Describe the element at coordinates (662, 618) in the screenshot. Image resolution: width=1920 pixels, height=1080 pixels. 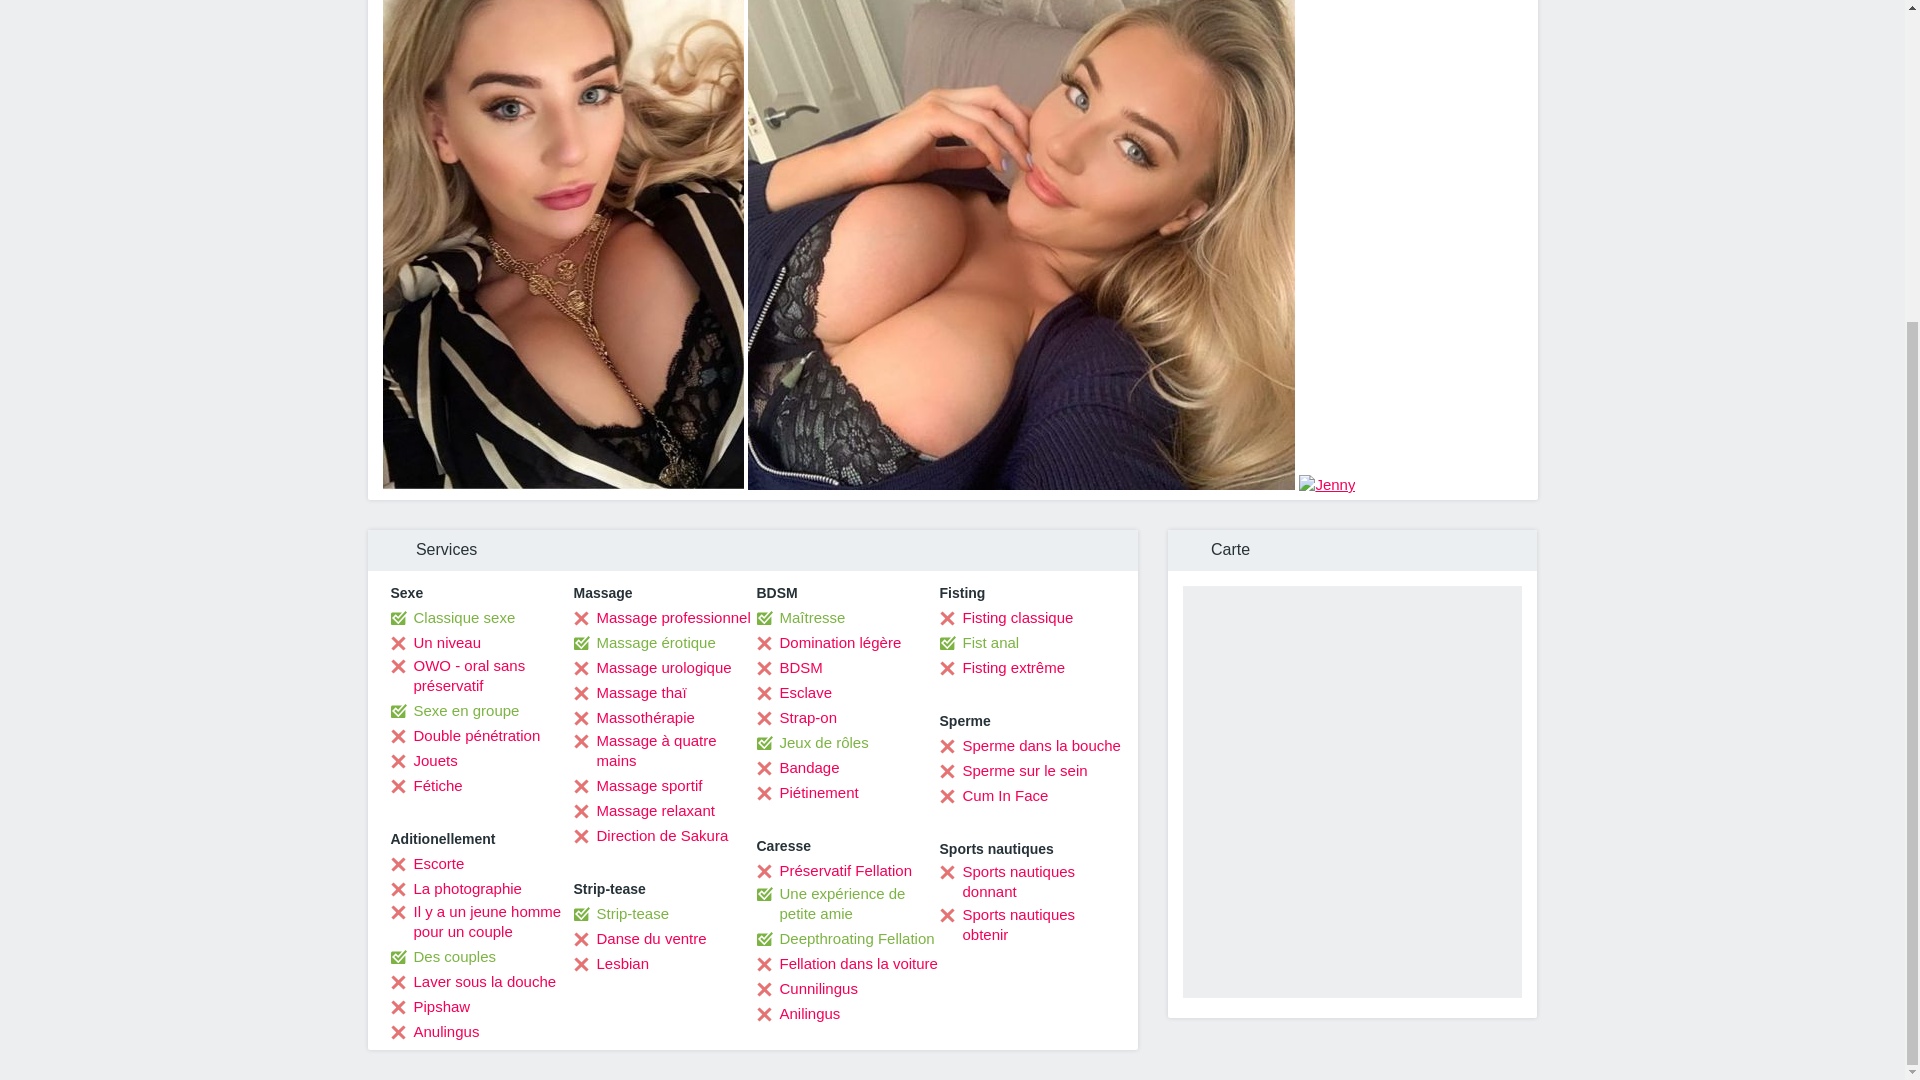
I see `Massage professionnel` at that location.